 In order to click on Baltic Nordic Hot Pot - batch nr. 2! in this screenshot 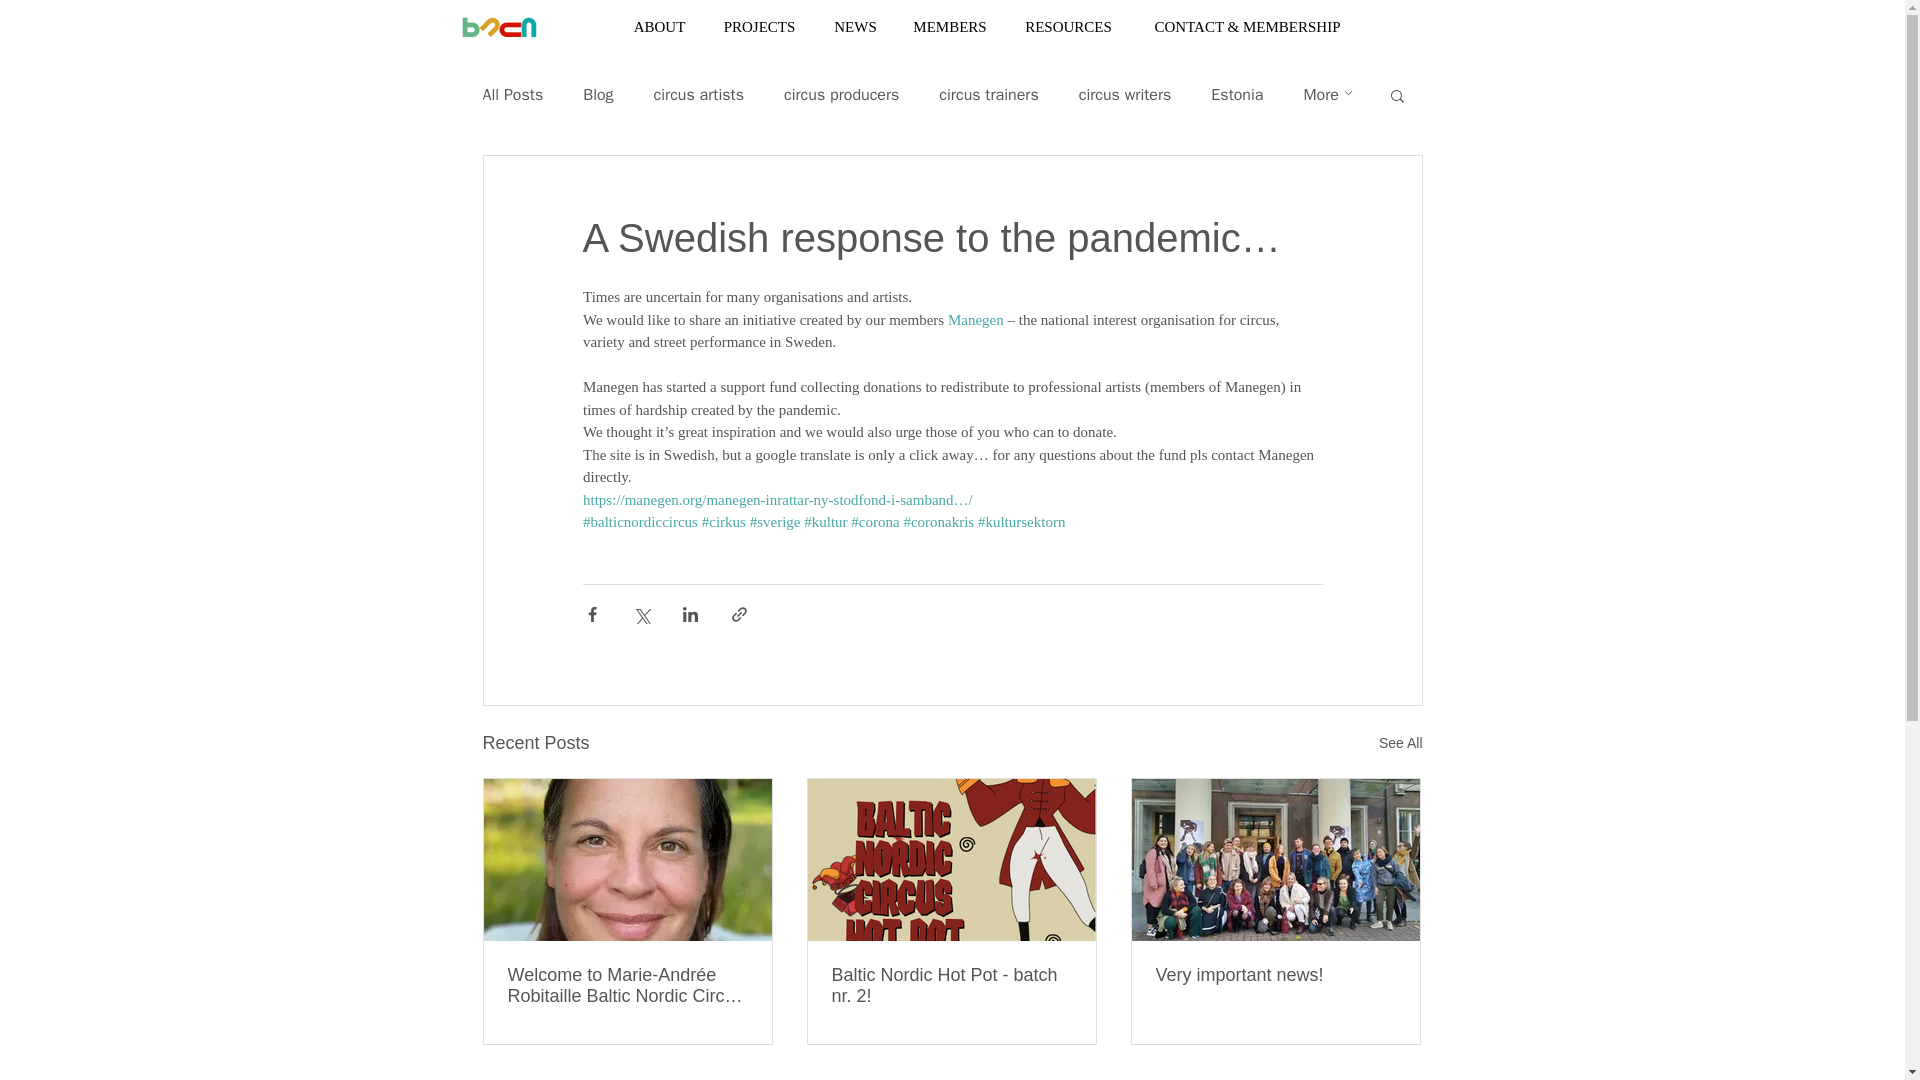, I will do `click(951, 984)`.